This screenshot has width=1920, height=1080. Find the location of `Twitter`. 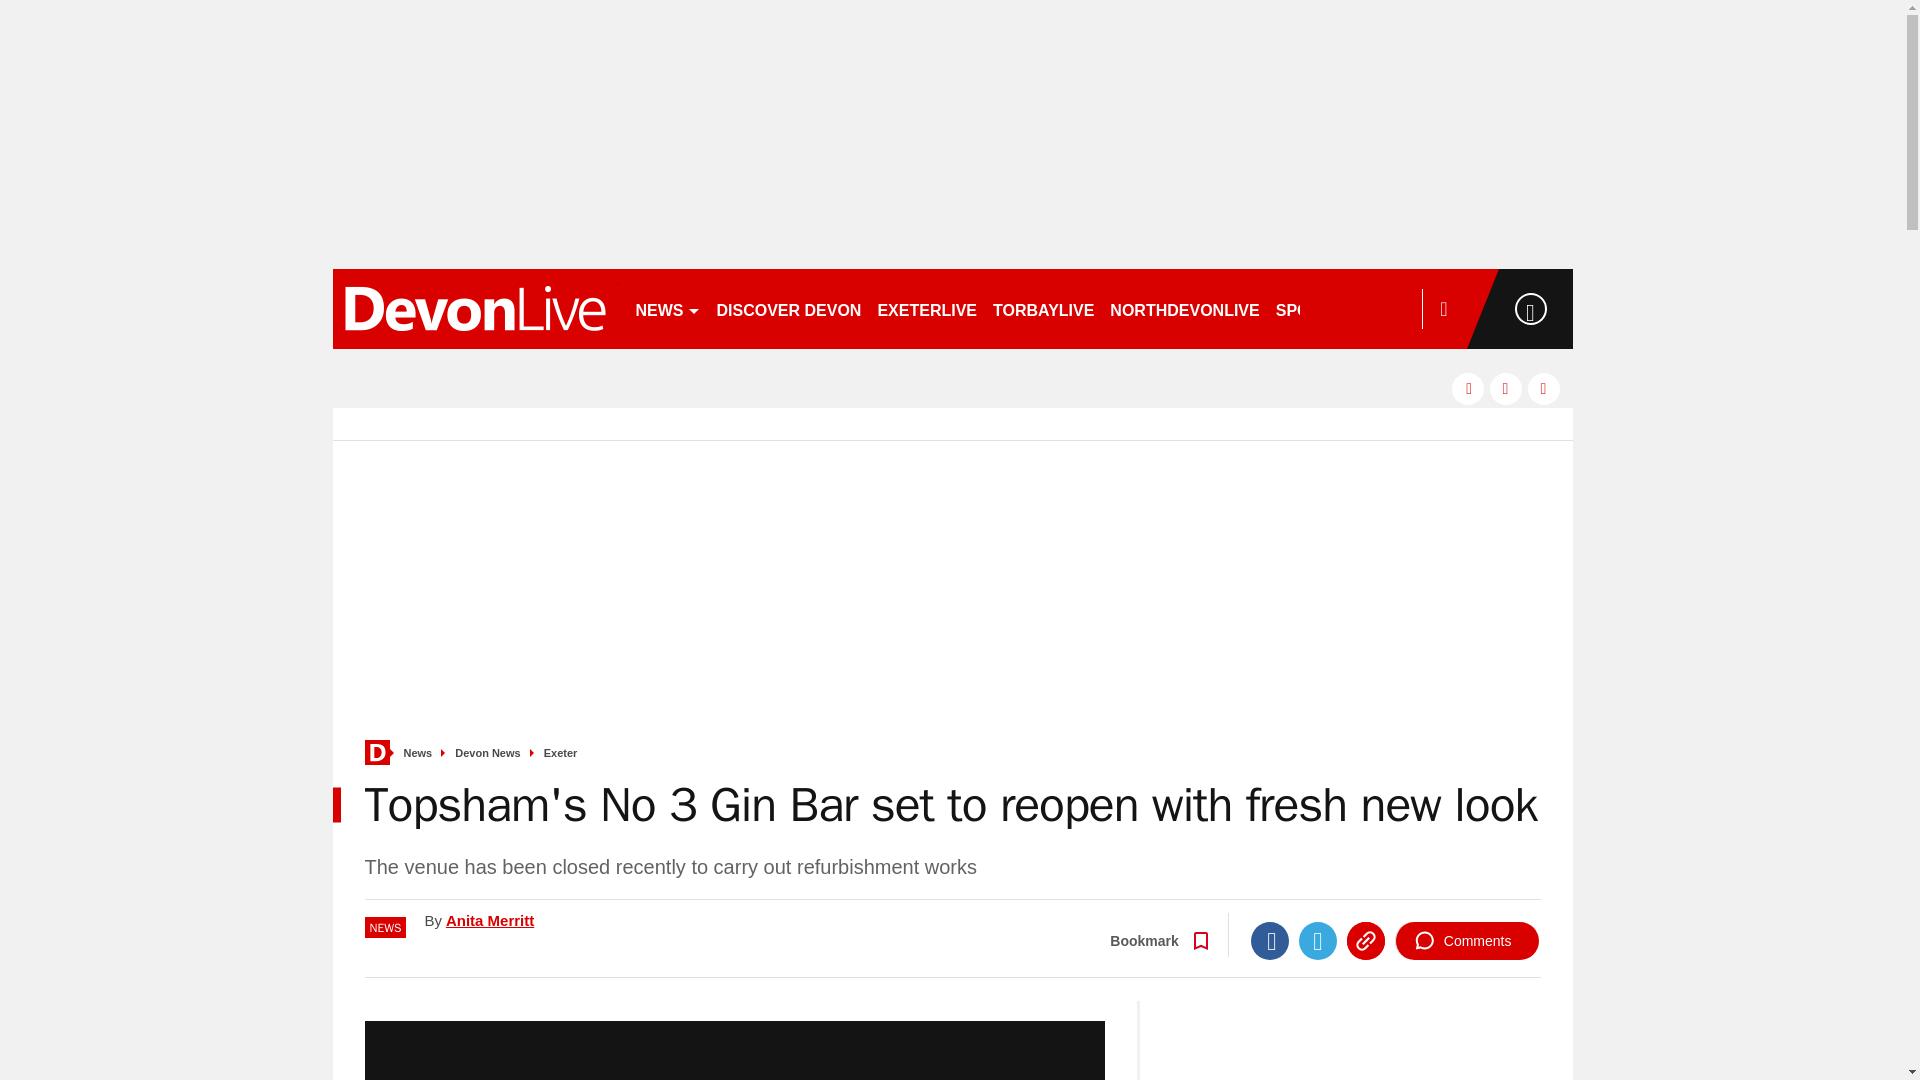

Twitter is located at coordinates (1318, 941).